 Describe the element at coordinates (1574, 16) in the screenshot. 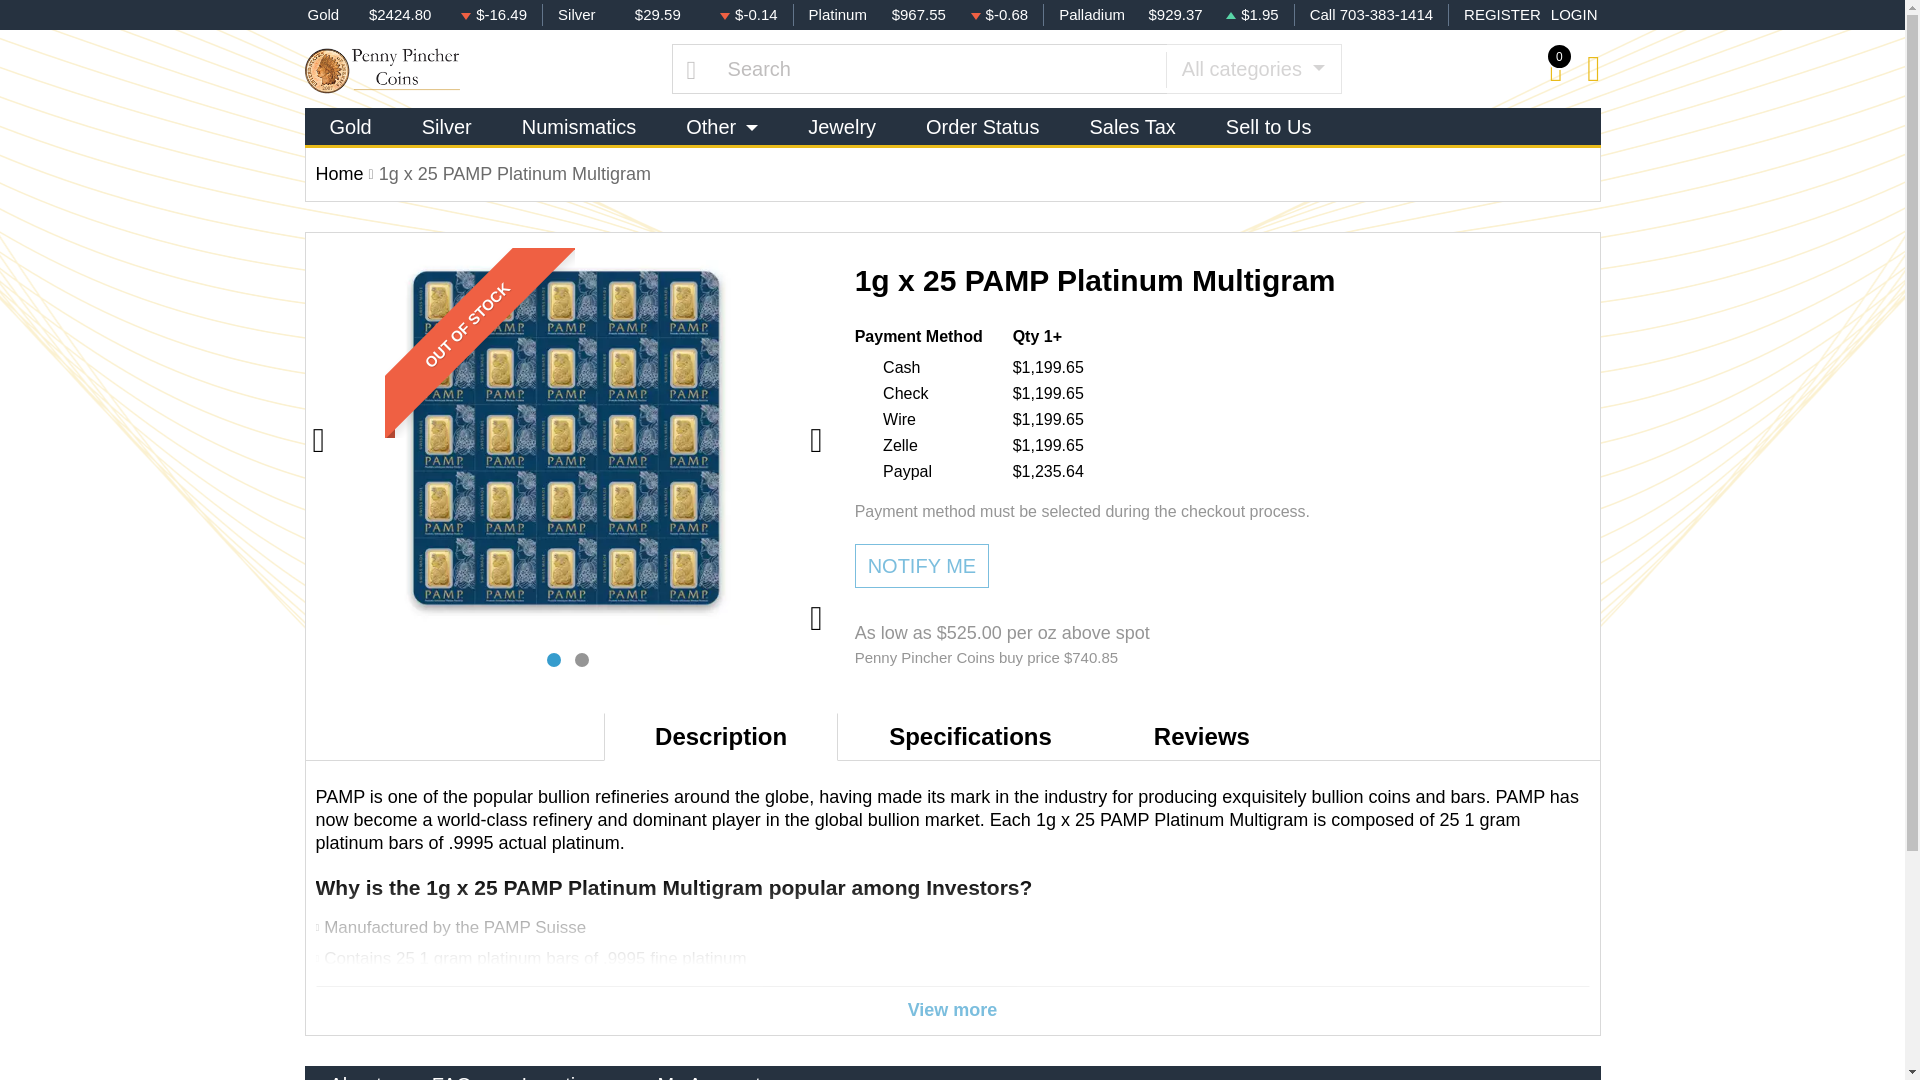

I see `LOGIN` at that location.